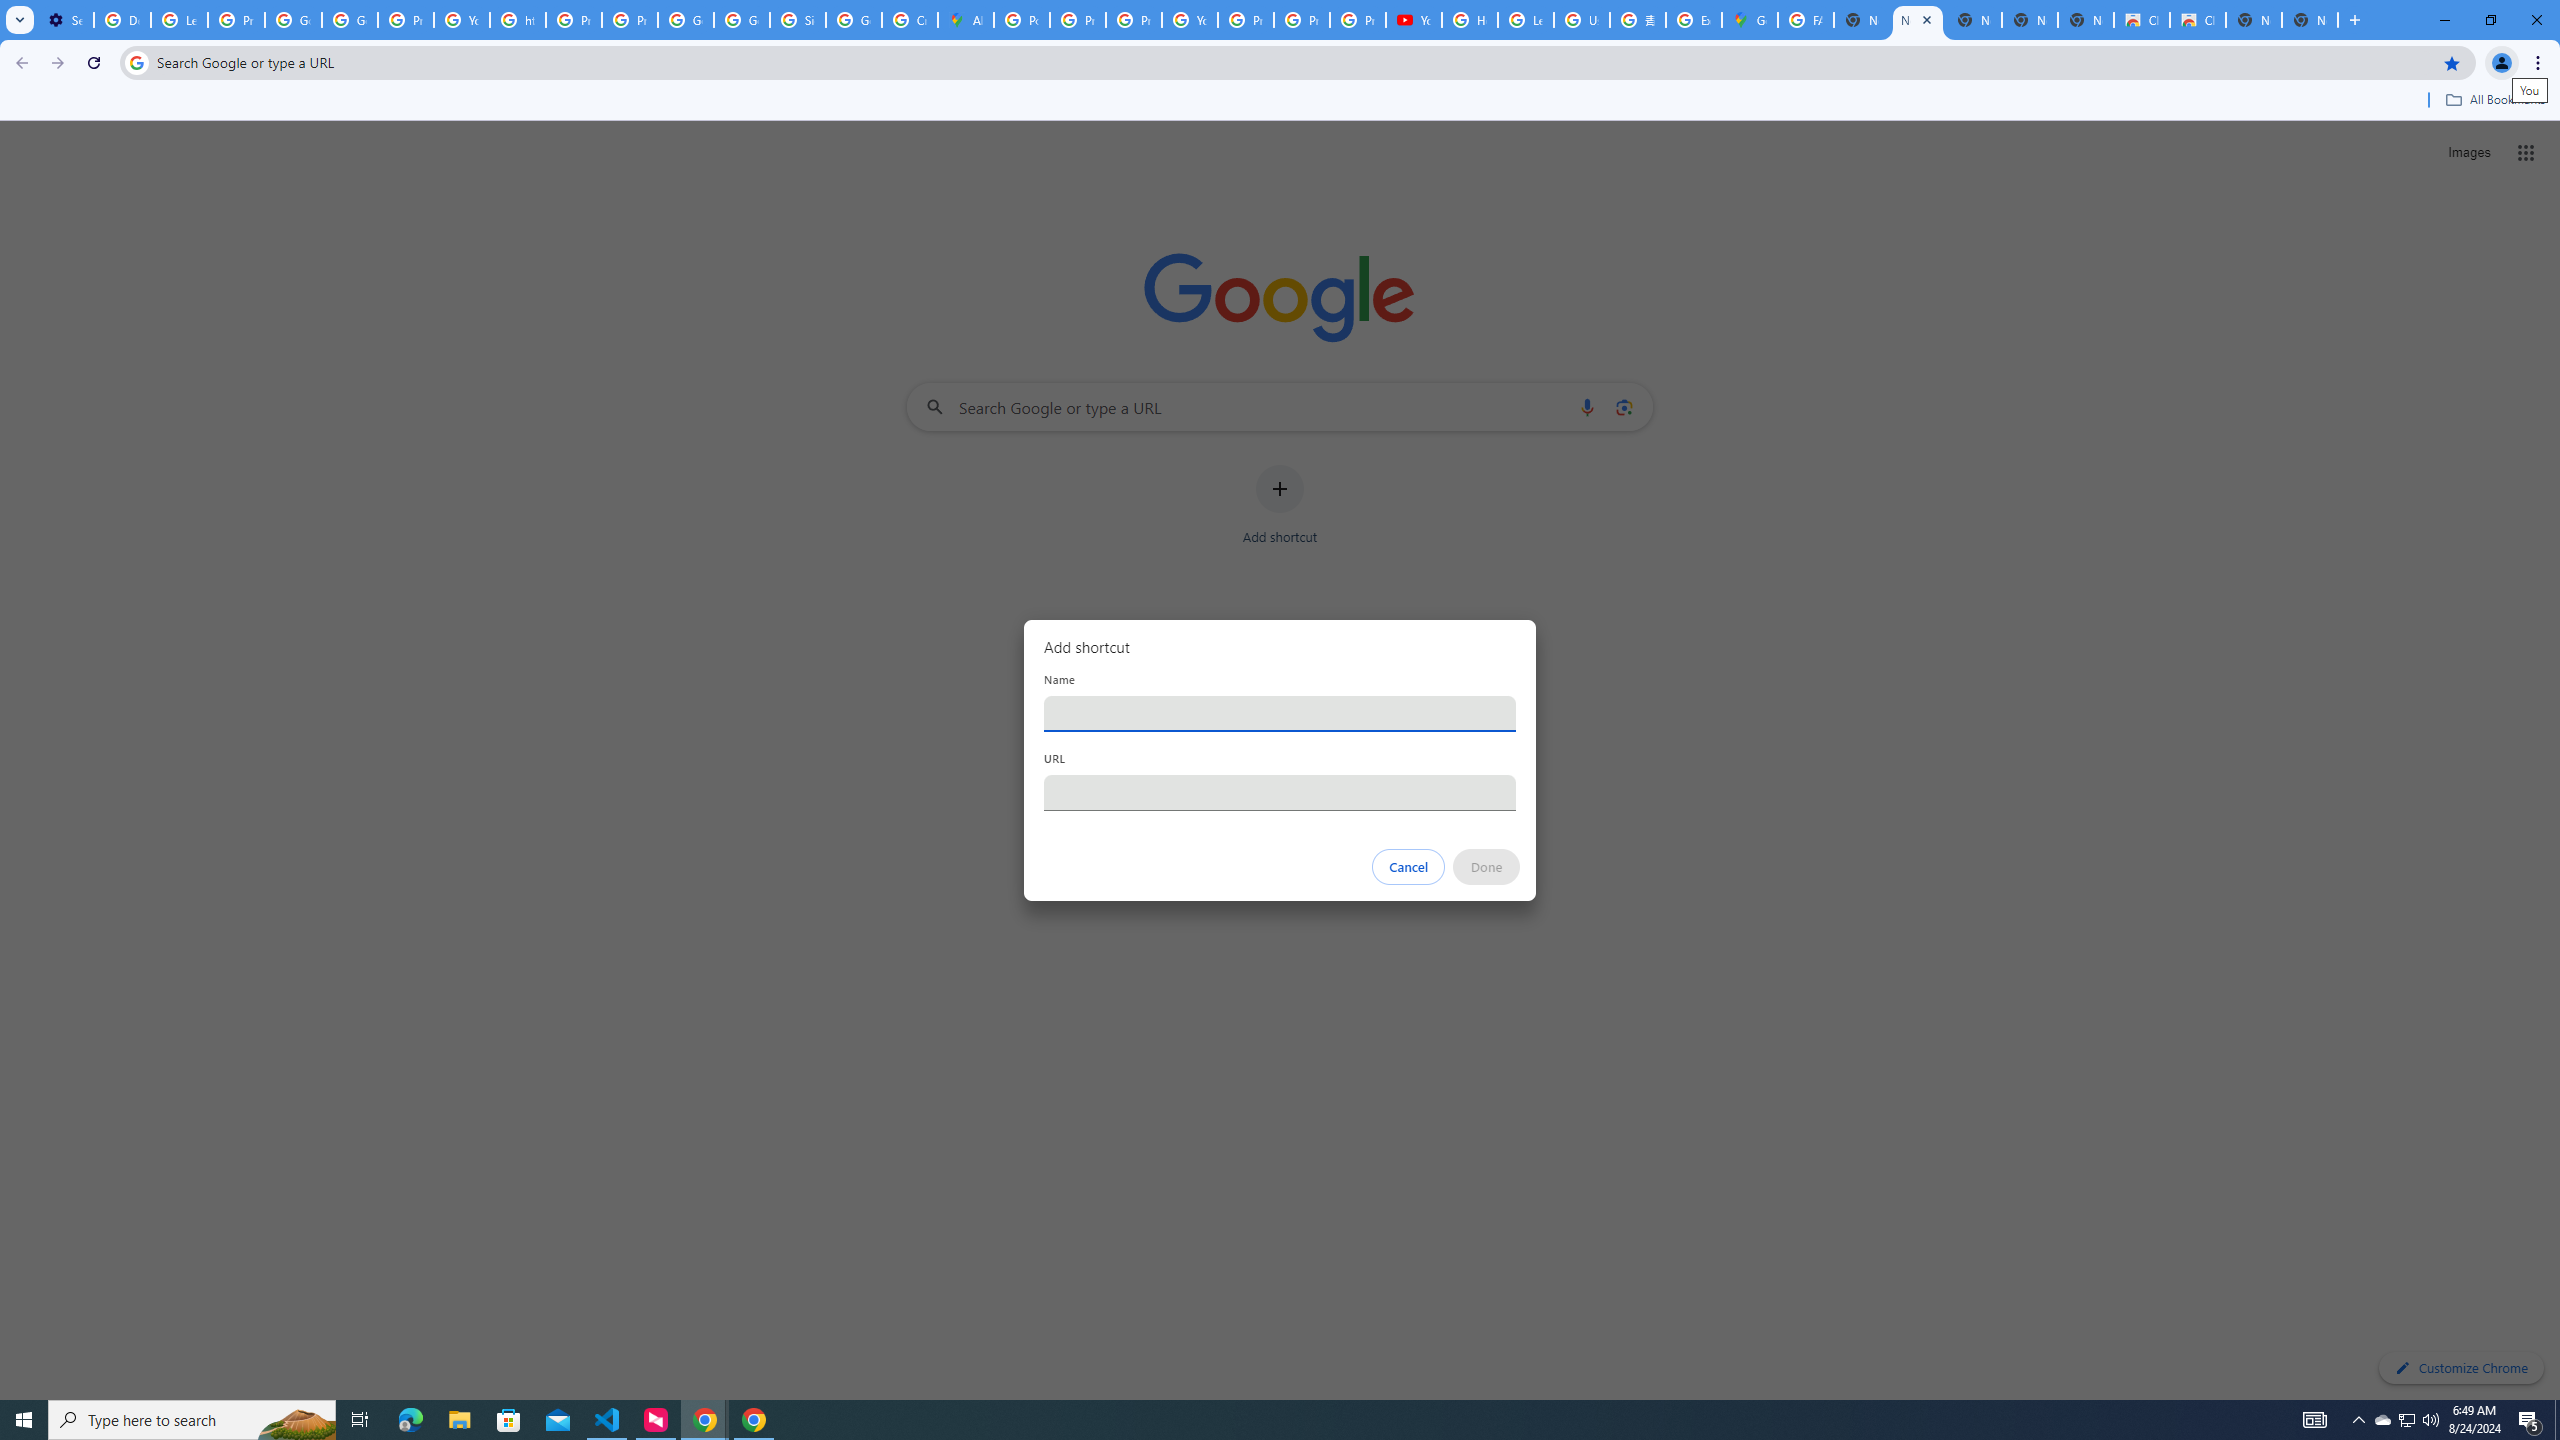 Image resolution: width=2560 pixels, height=1440 pixels. I want to click on YouTube, so click(462, 20).